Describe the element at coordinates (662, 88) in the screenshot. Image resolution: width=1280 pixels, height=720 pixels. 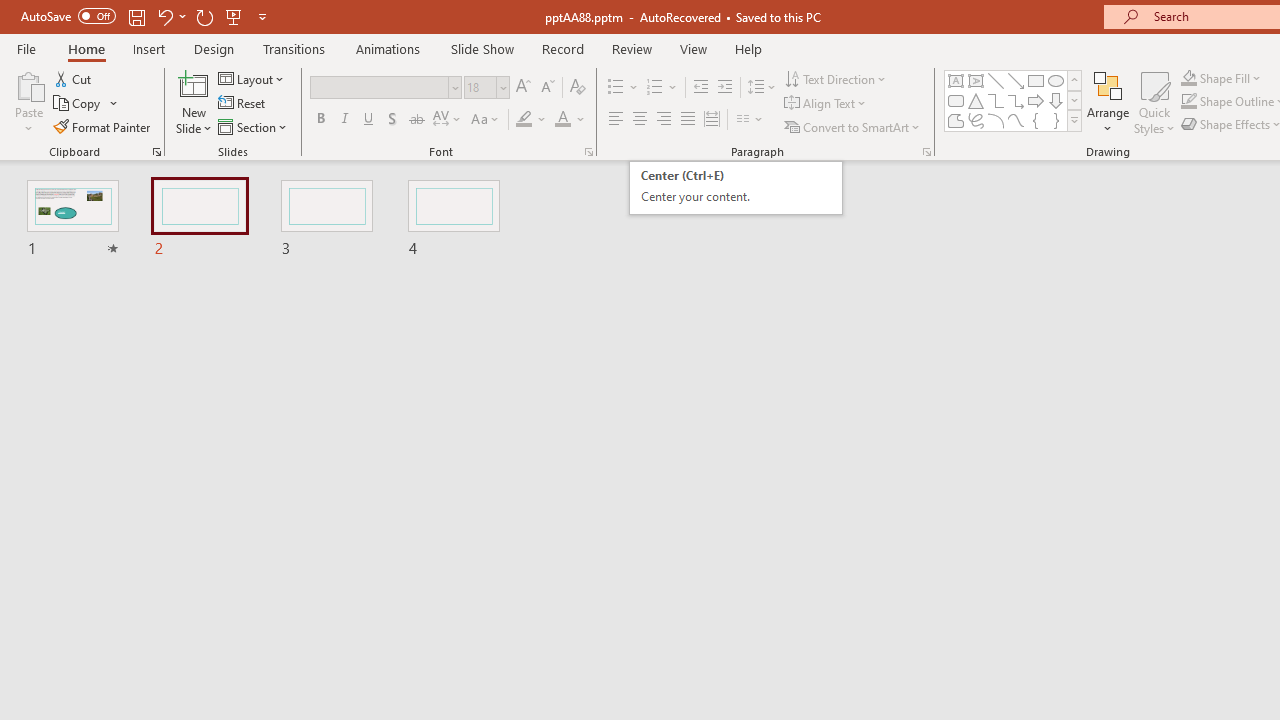
I see `Numbering` at that location.